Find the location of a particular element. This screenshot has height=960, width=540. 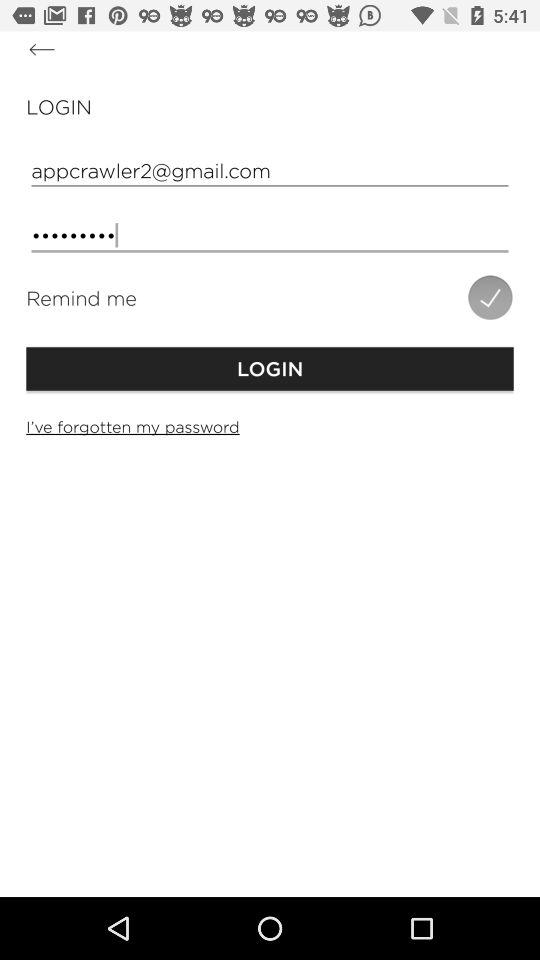

choose the icon below the crowd3116 item is located at coordinates (490, 297).